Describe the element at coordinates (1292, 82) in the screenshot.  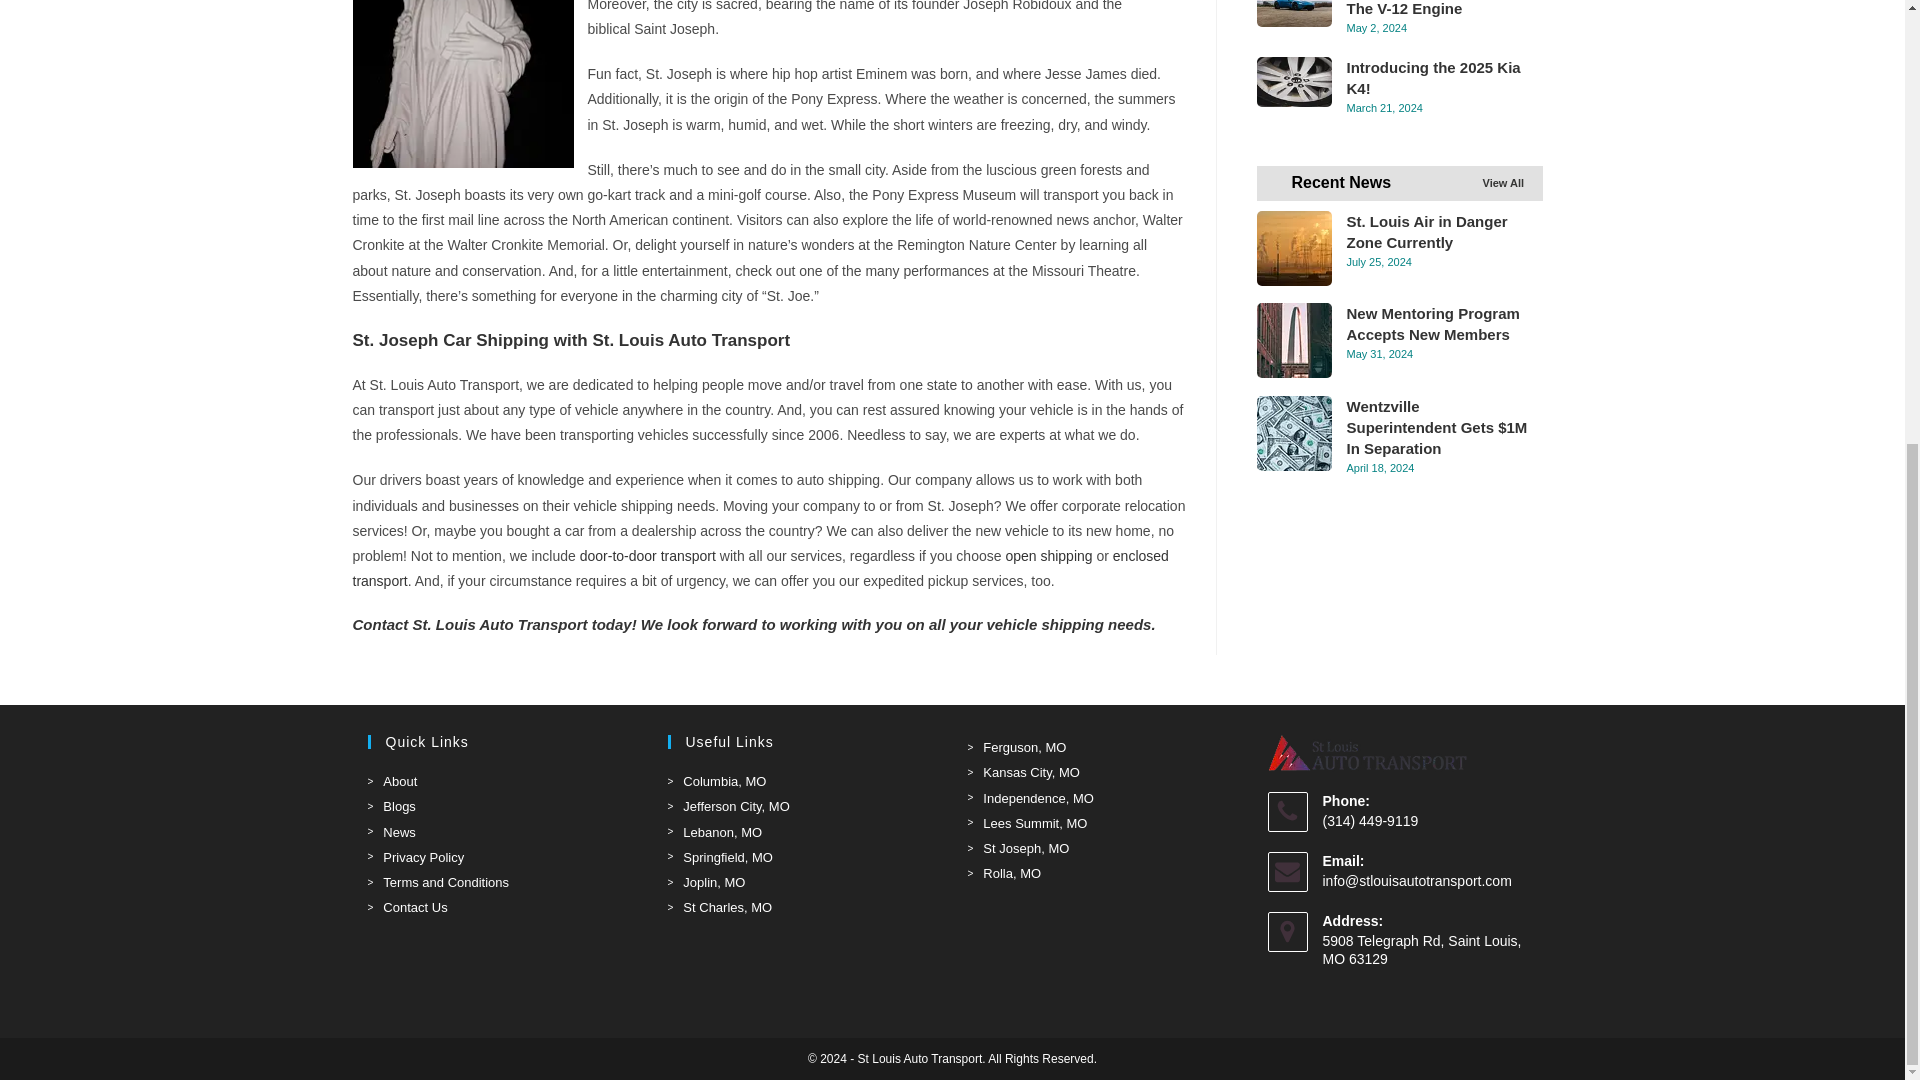
I see `Introducing the 2025 Kia K4!` at that location.